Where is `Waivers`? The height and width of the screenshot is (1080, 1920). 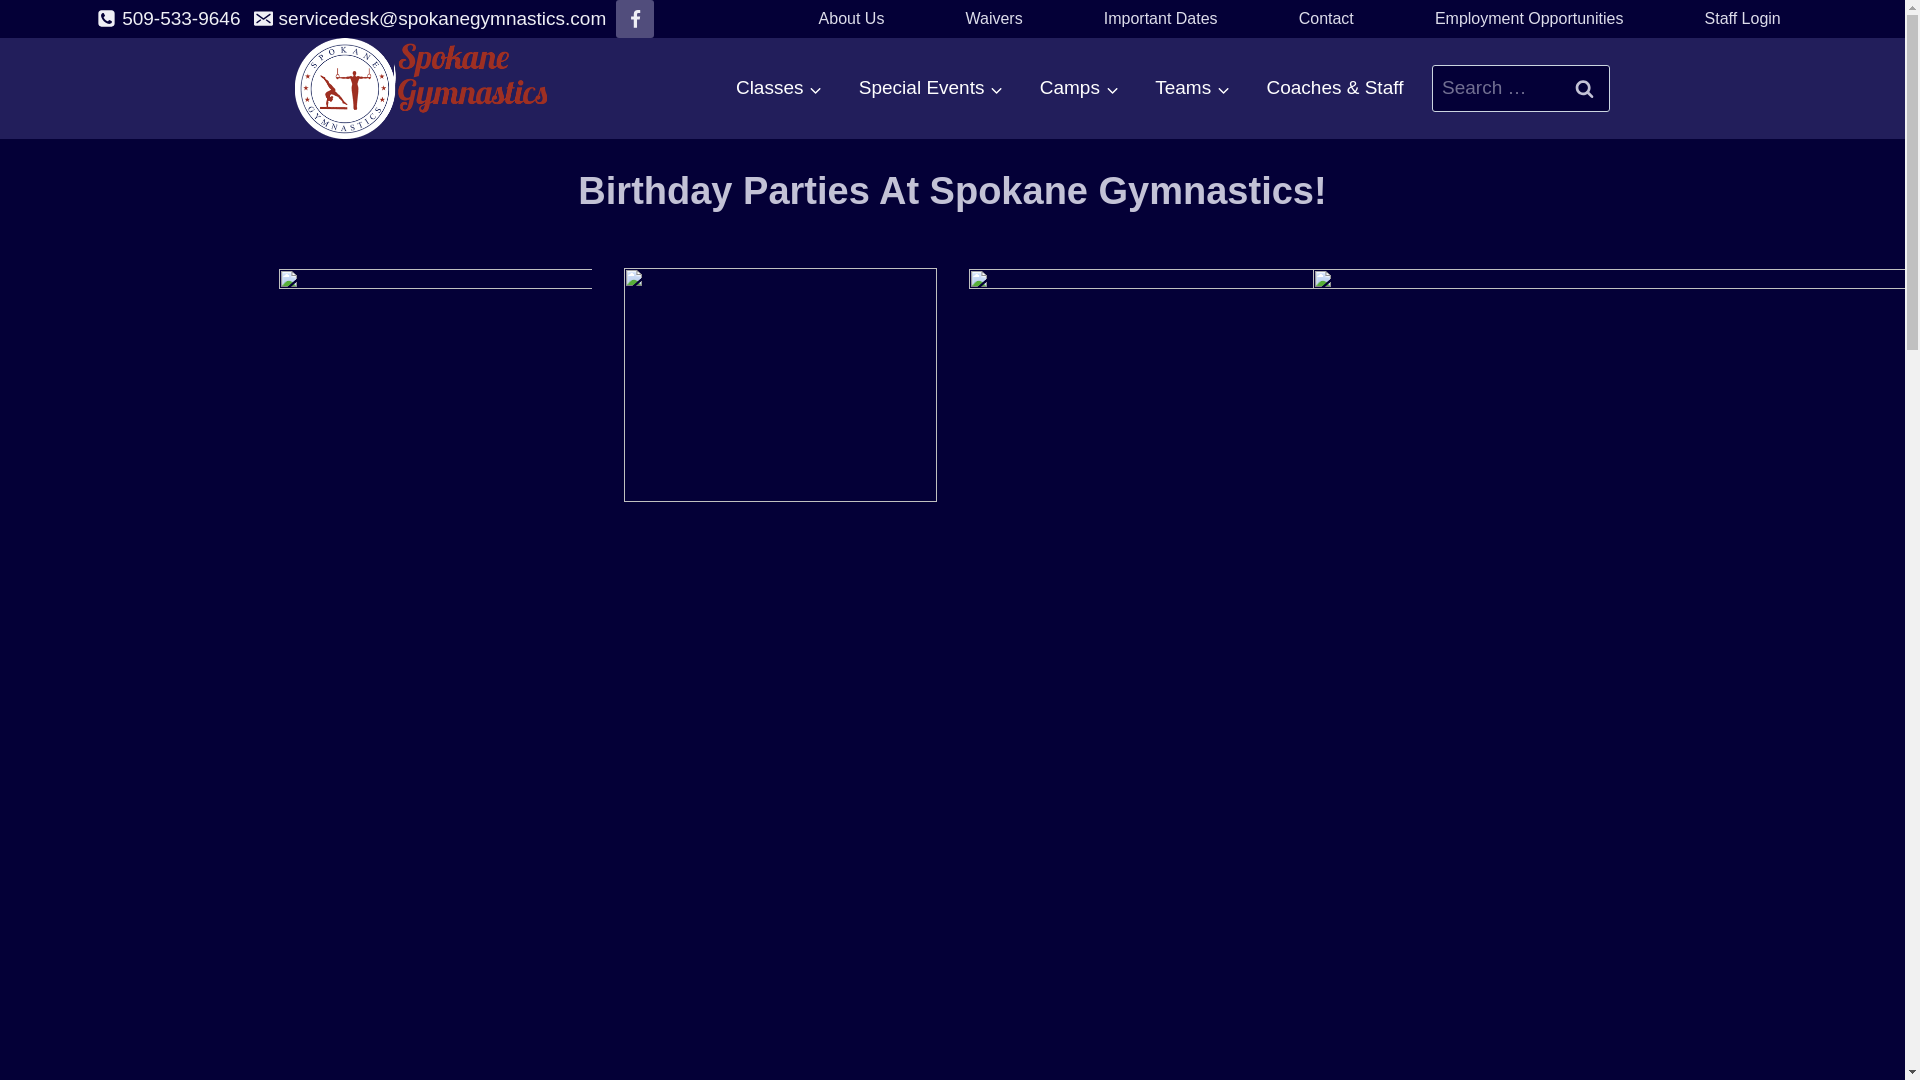 Waivers is located at coordinates (994, 18).